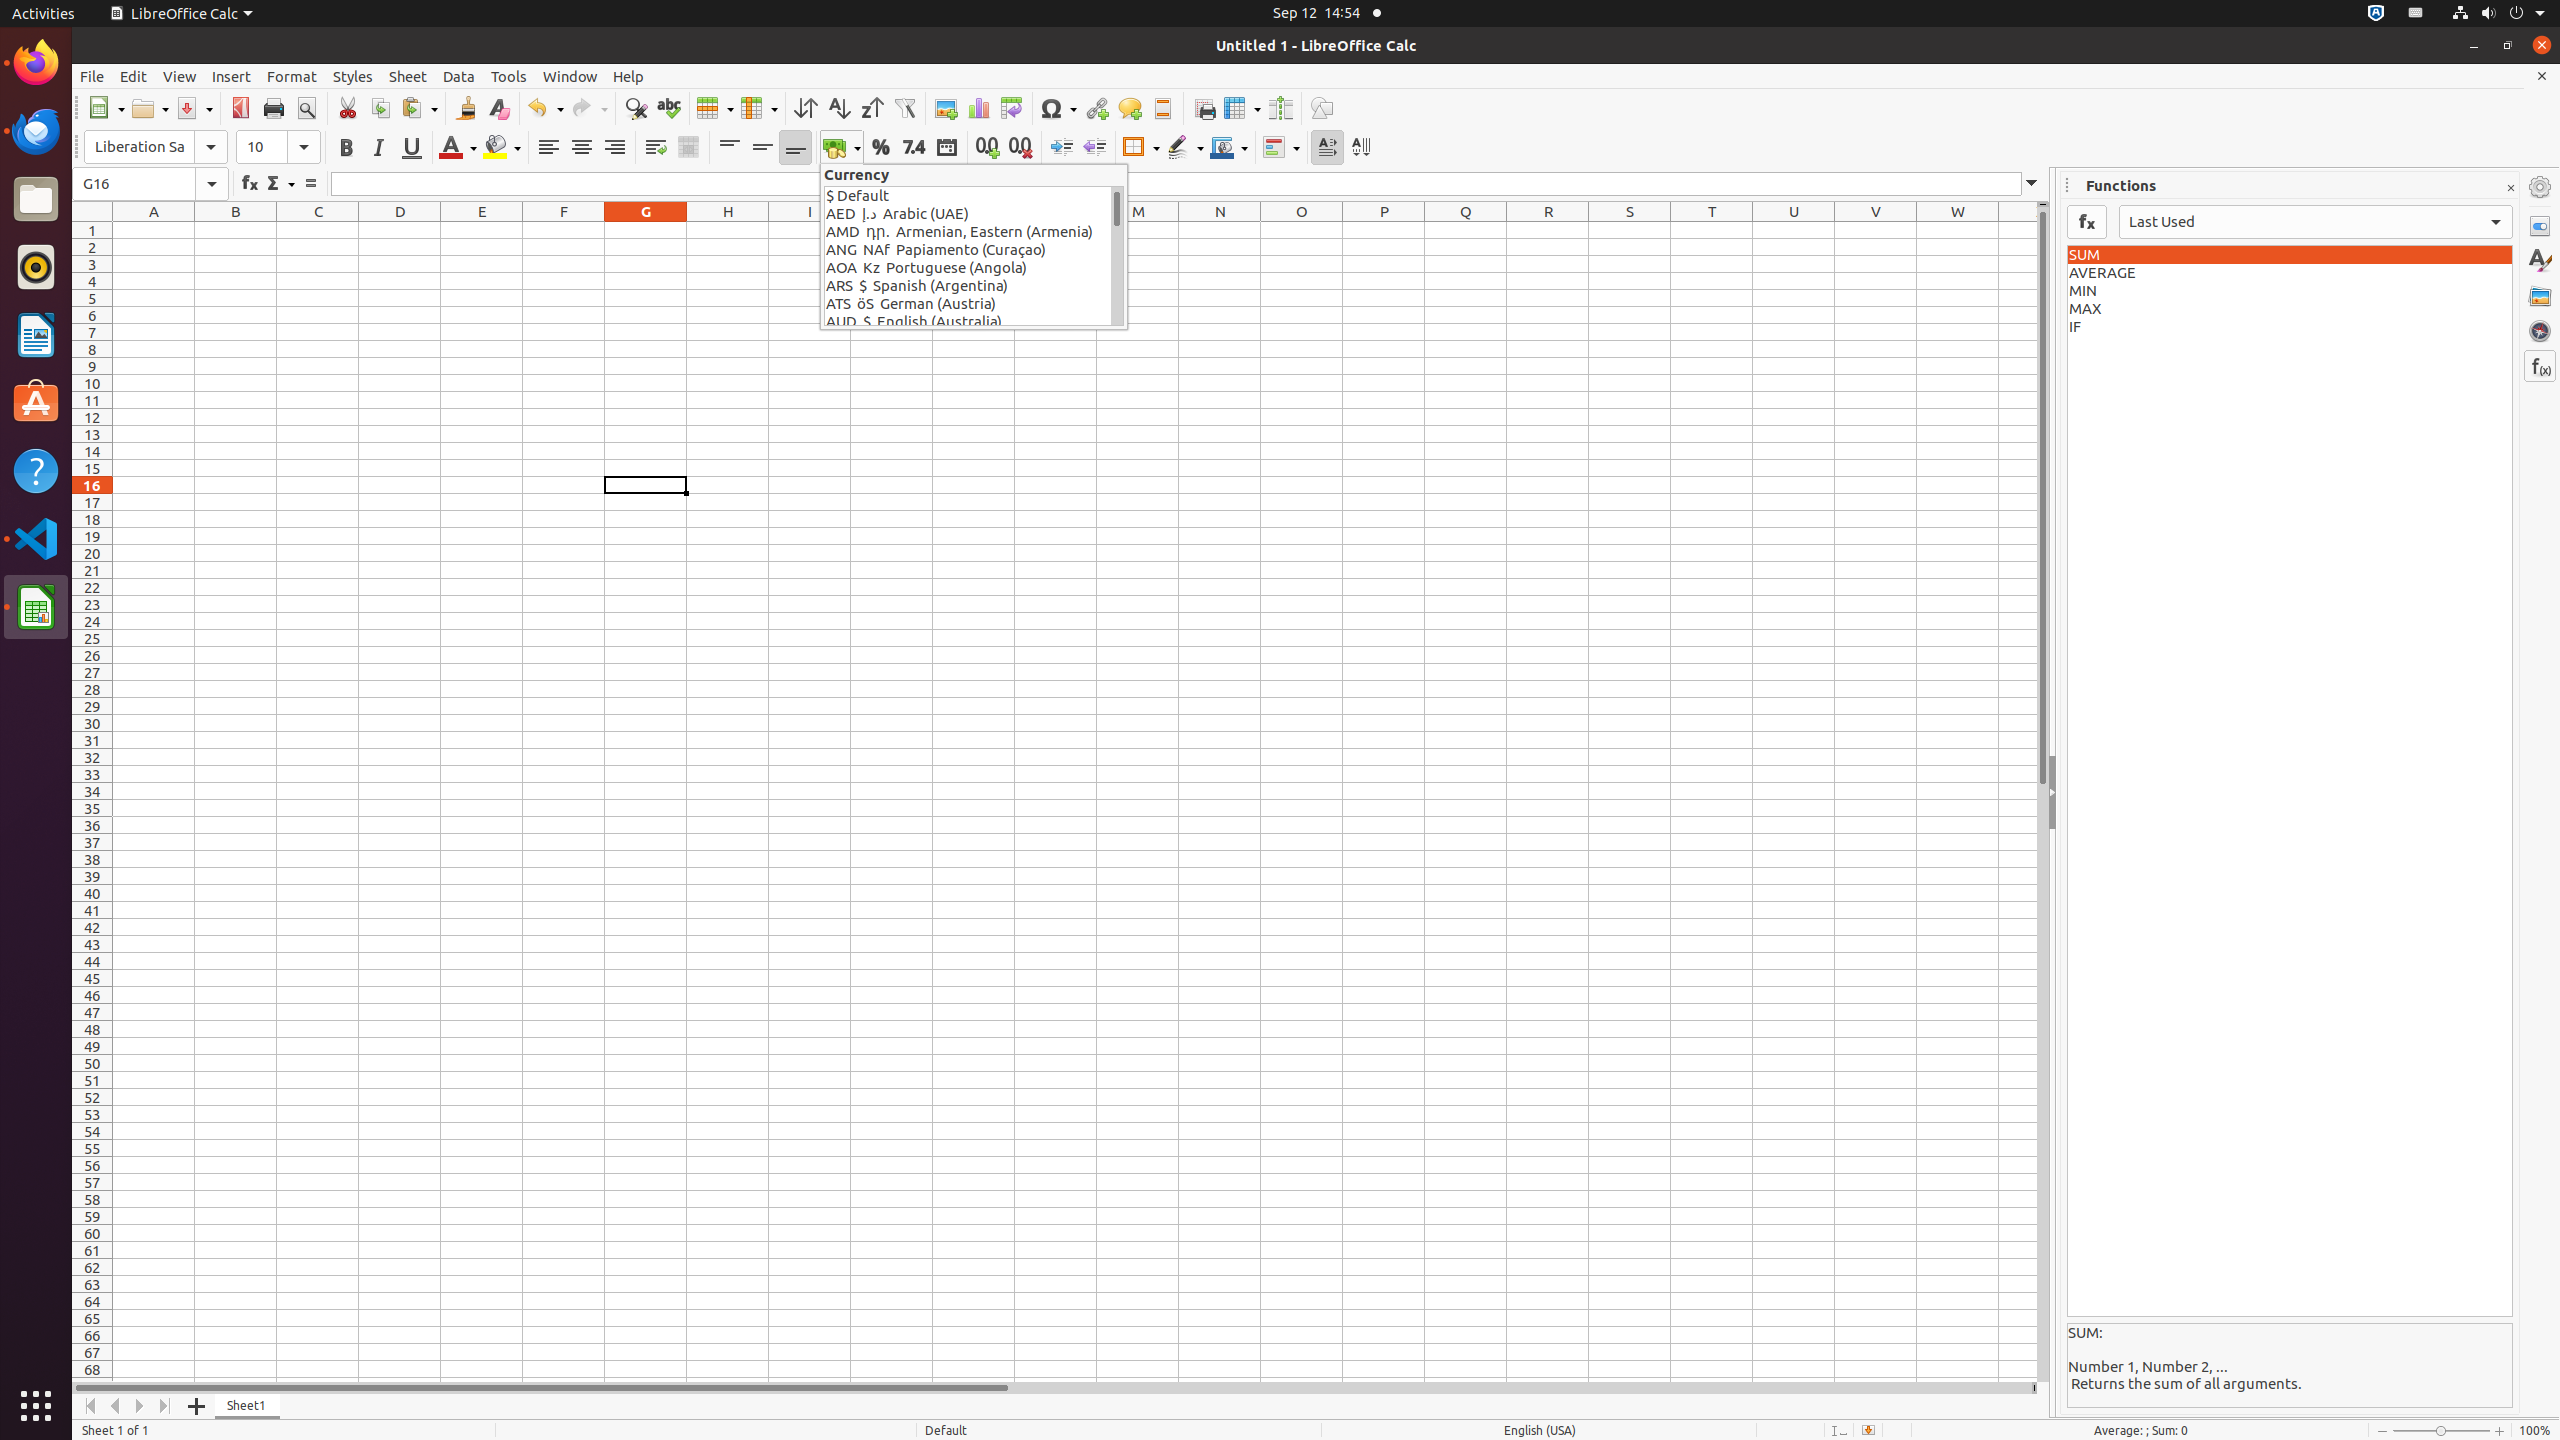  What do you see at coordinates (353, 76) in the screenshot?
I see `Styles` at bounding box center [353, 76].